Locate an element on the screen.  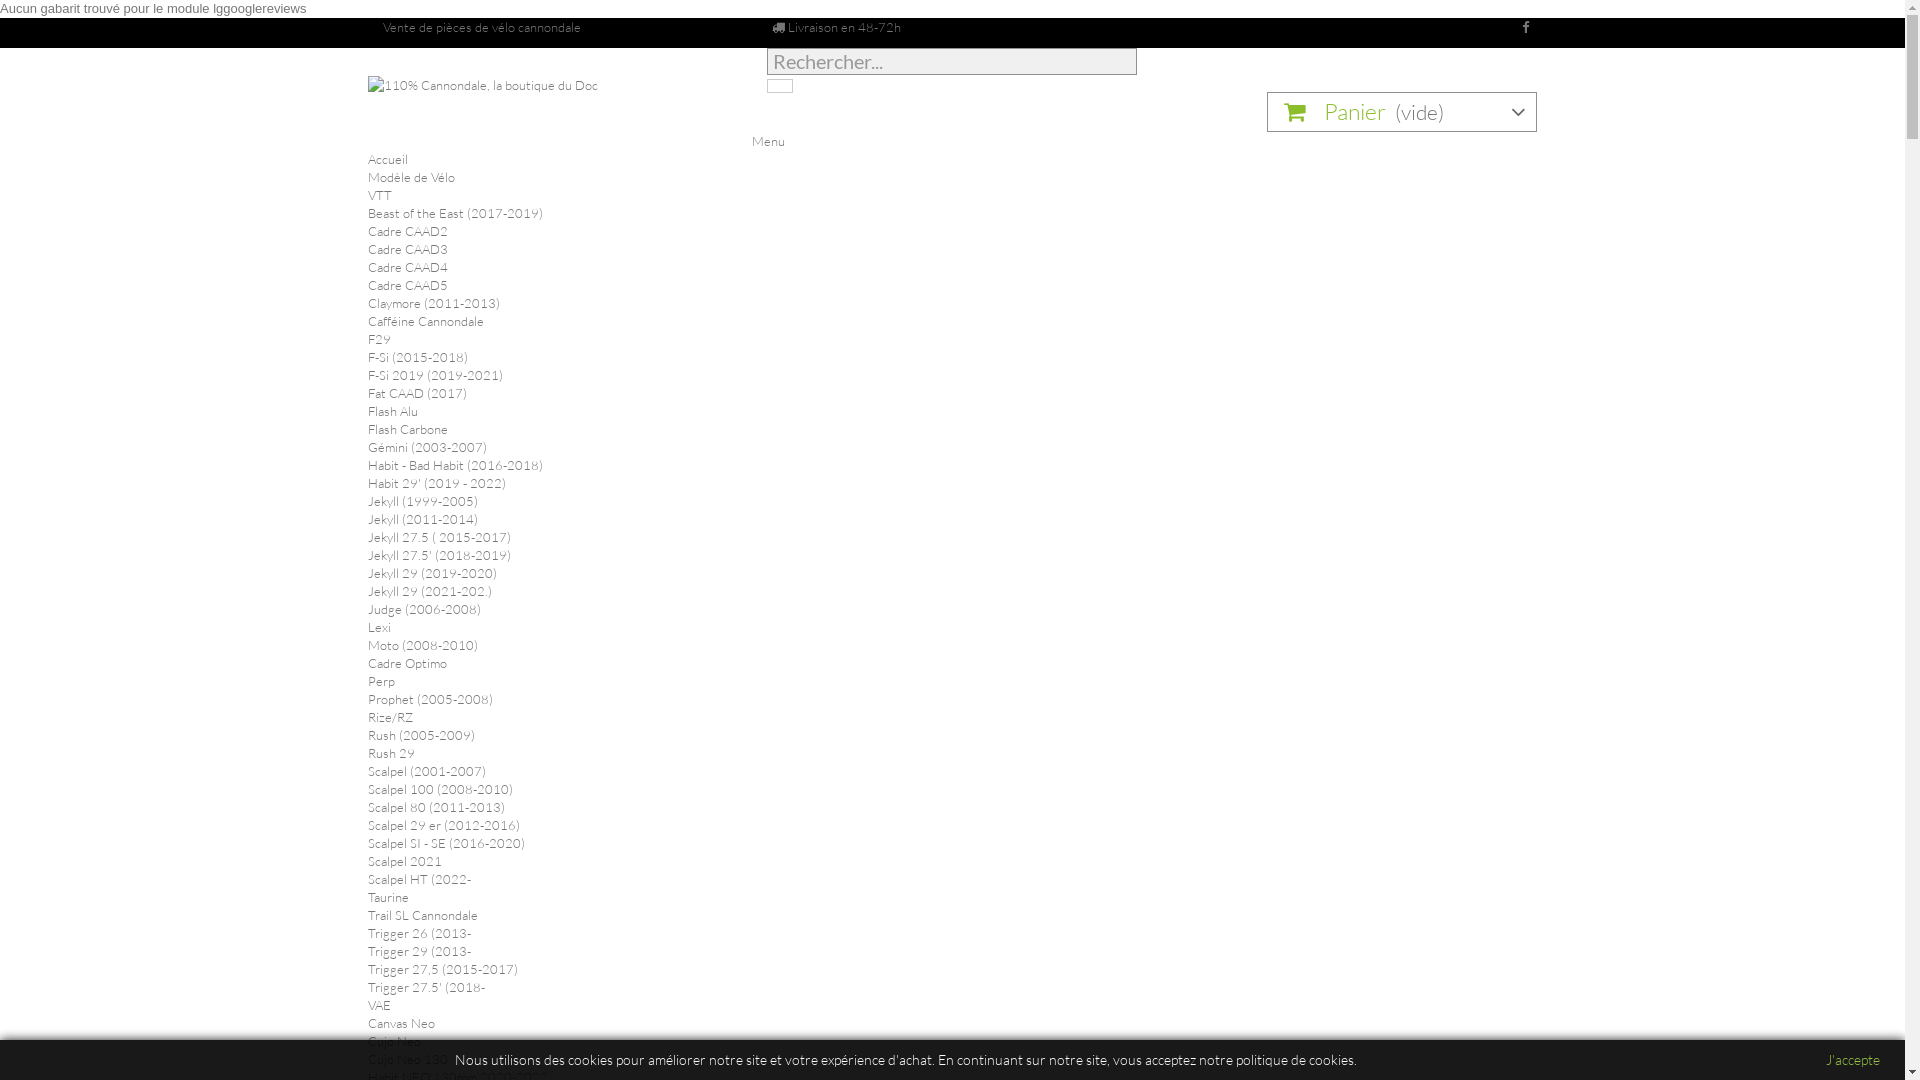
Canvas Neo is located at coordinates (402, 1023).